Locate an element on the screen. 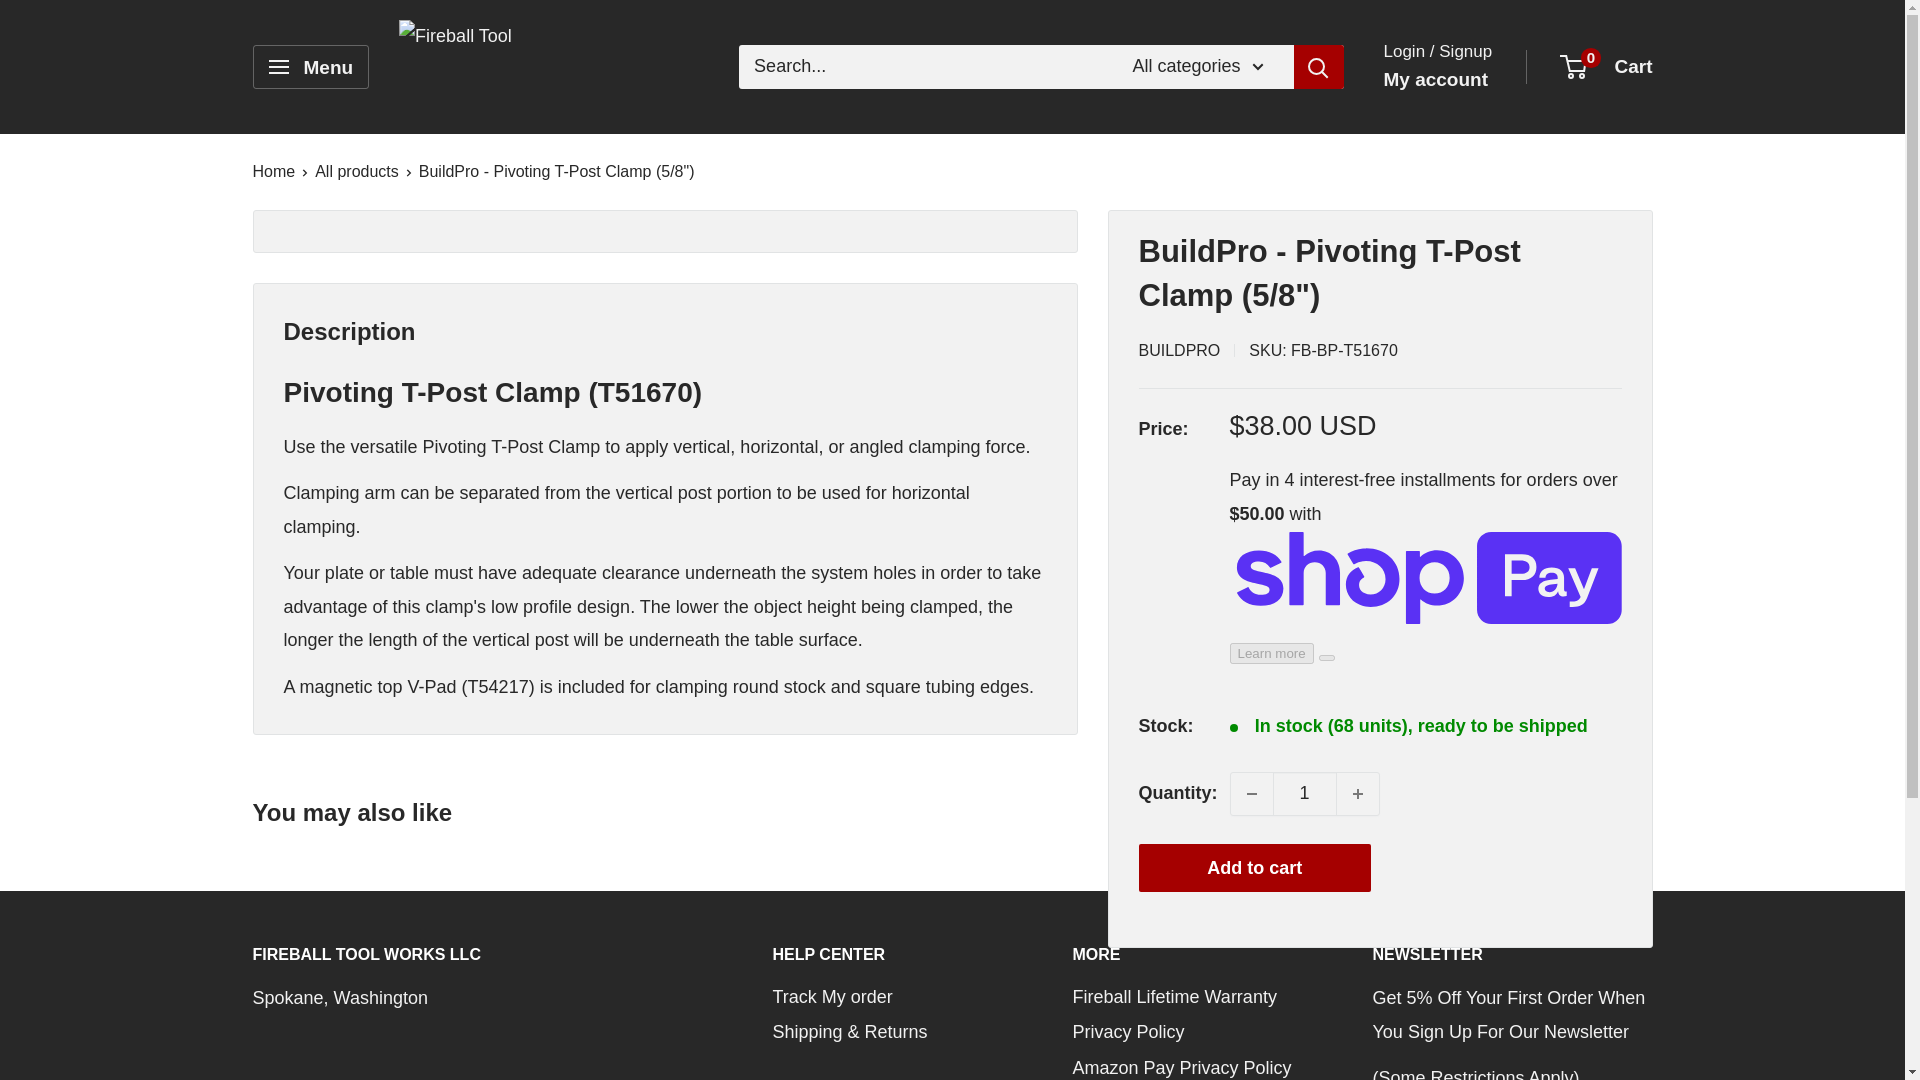 This screenshot has width=1920, height=1080. Increase quantity by 1 is located at coordinates (1357, 794).